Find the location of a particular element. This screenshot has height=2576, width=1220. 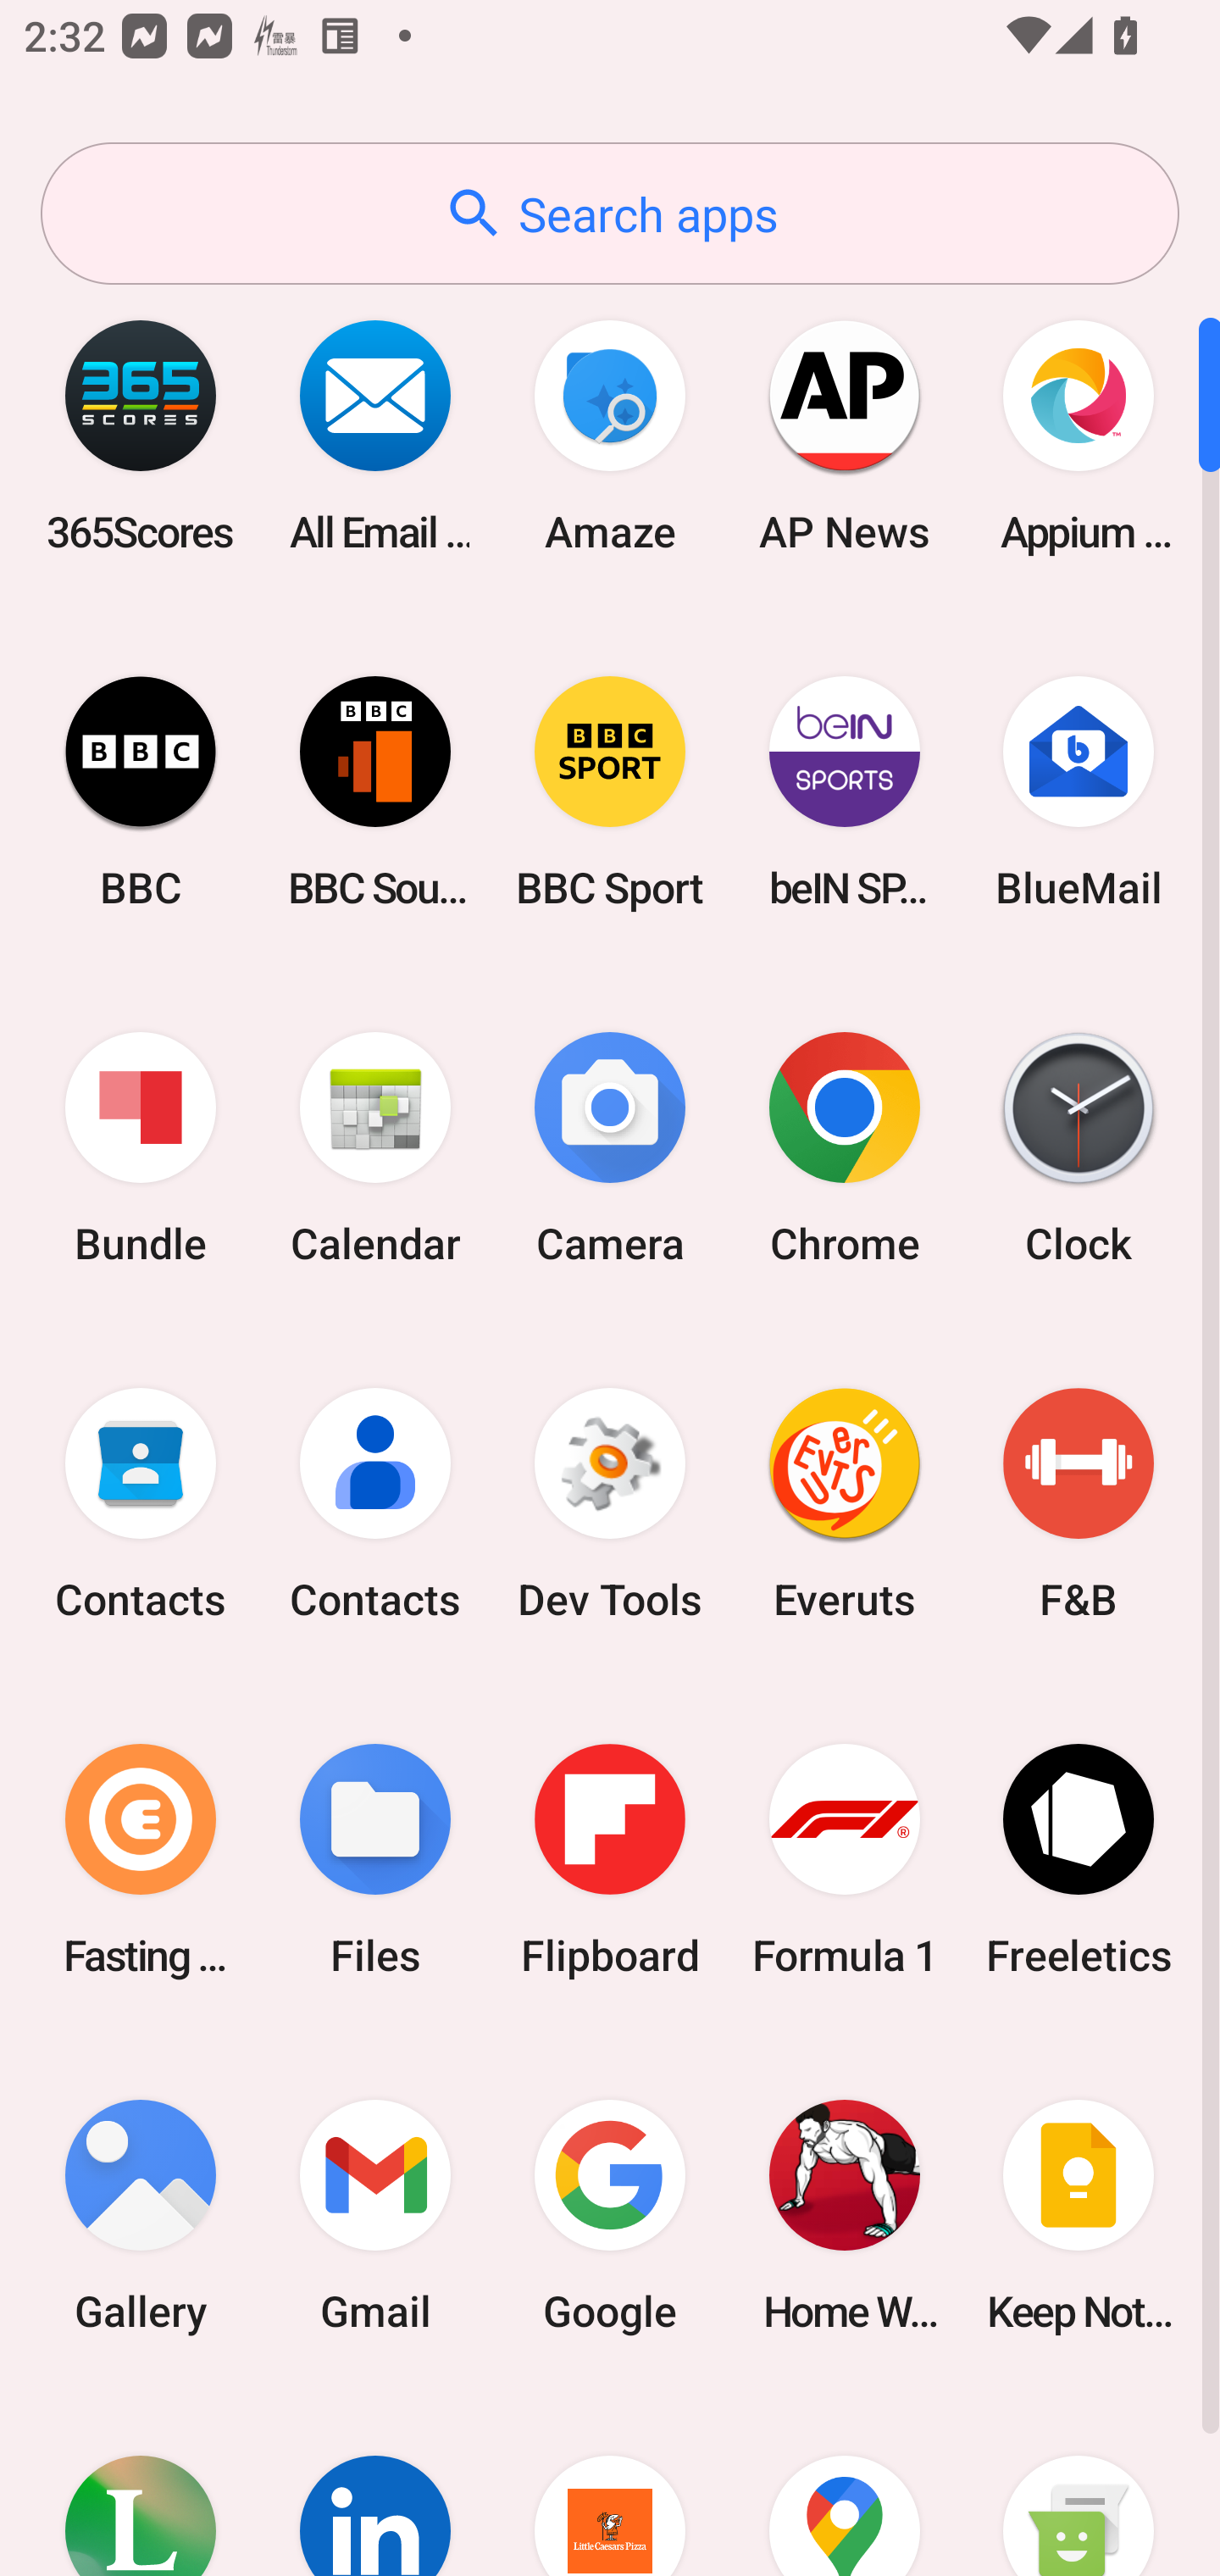

Camera is located at coordinates (610, 1149).